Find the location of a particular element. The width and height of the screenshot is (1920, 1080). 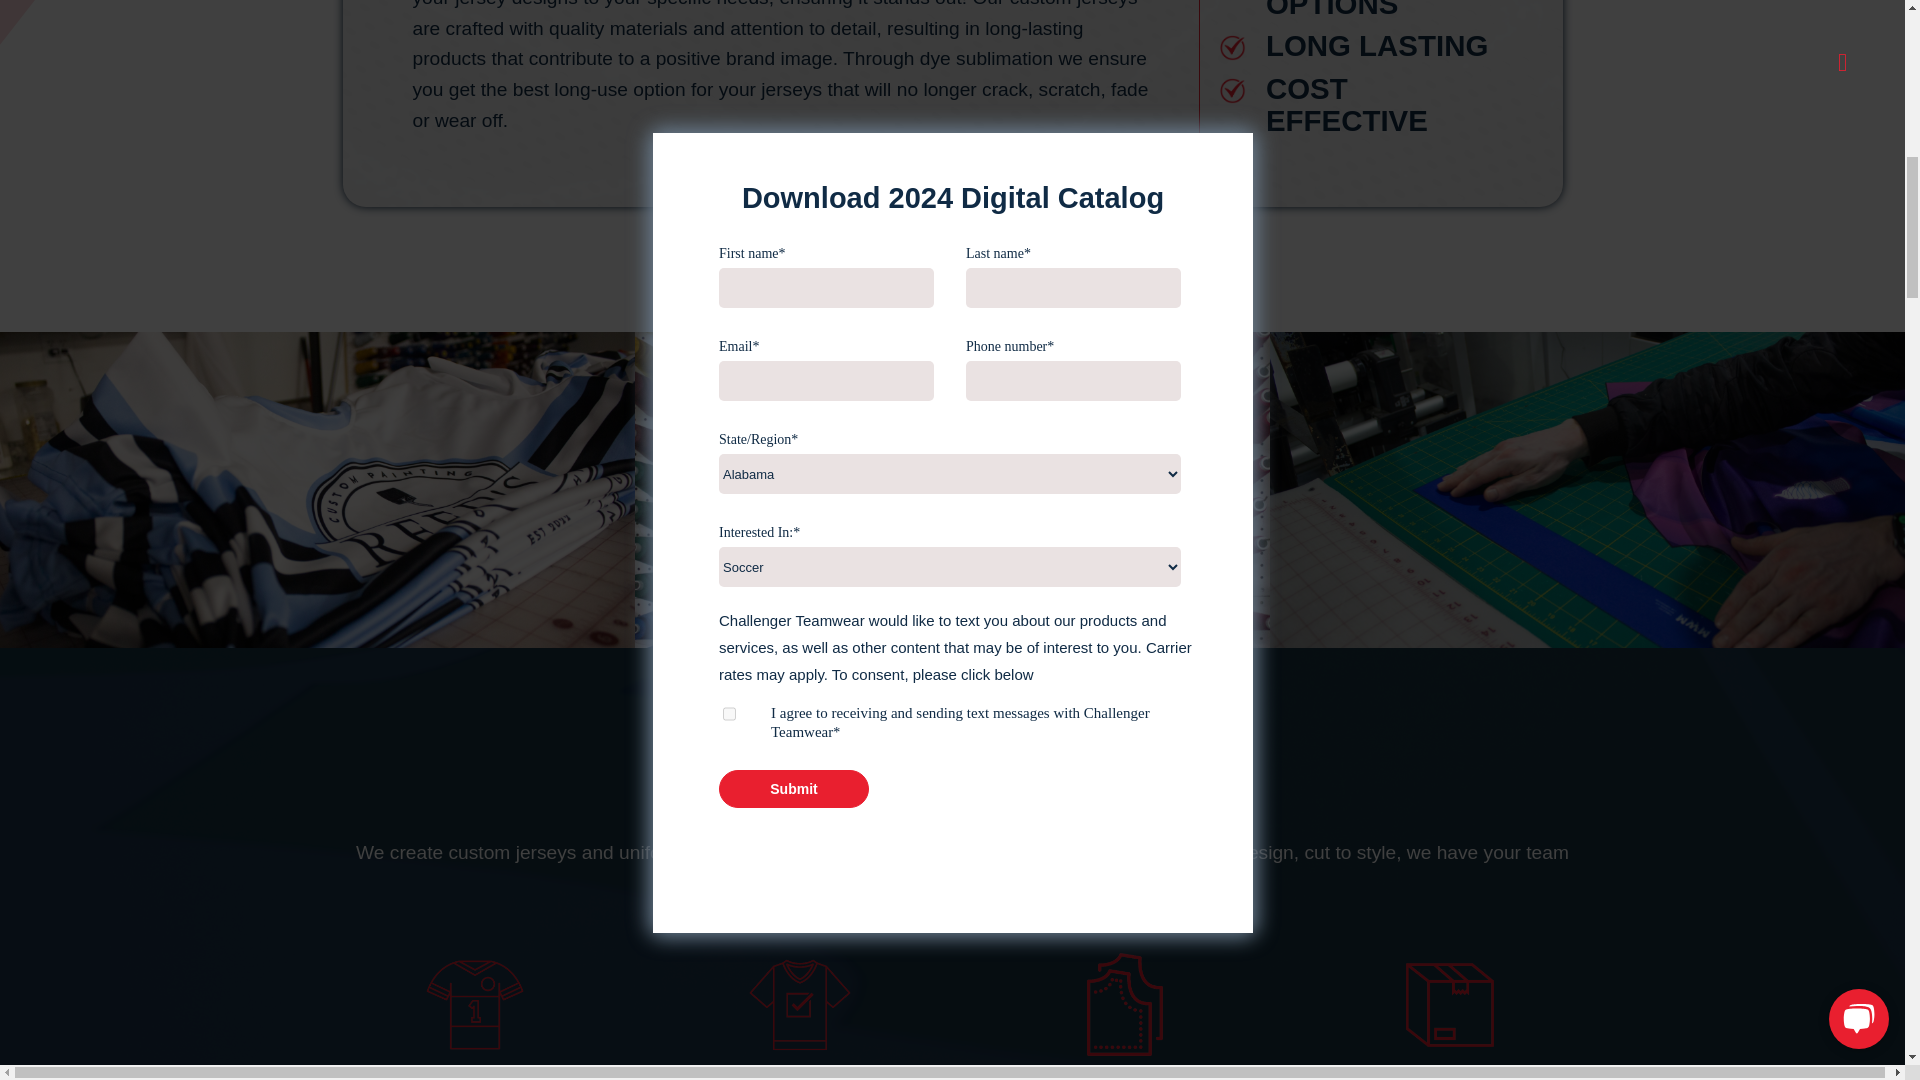

4 is located at coordinates (1449, 1004).